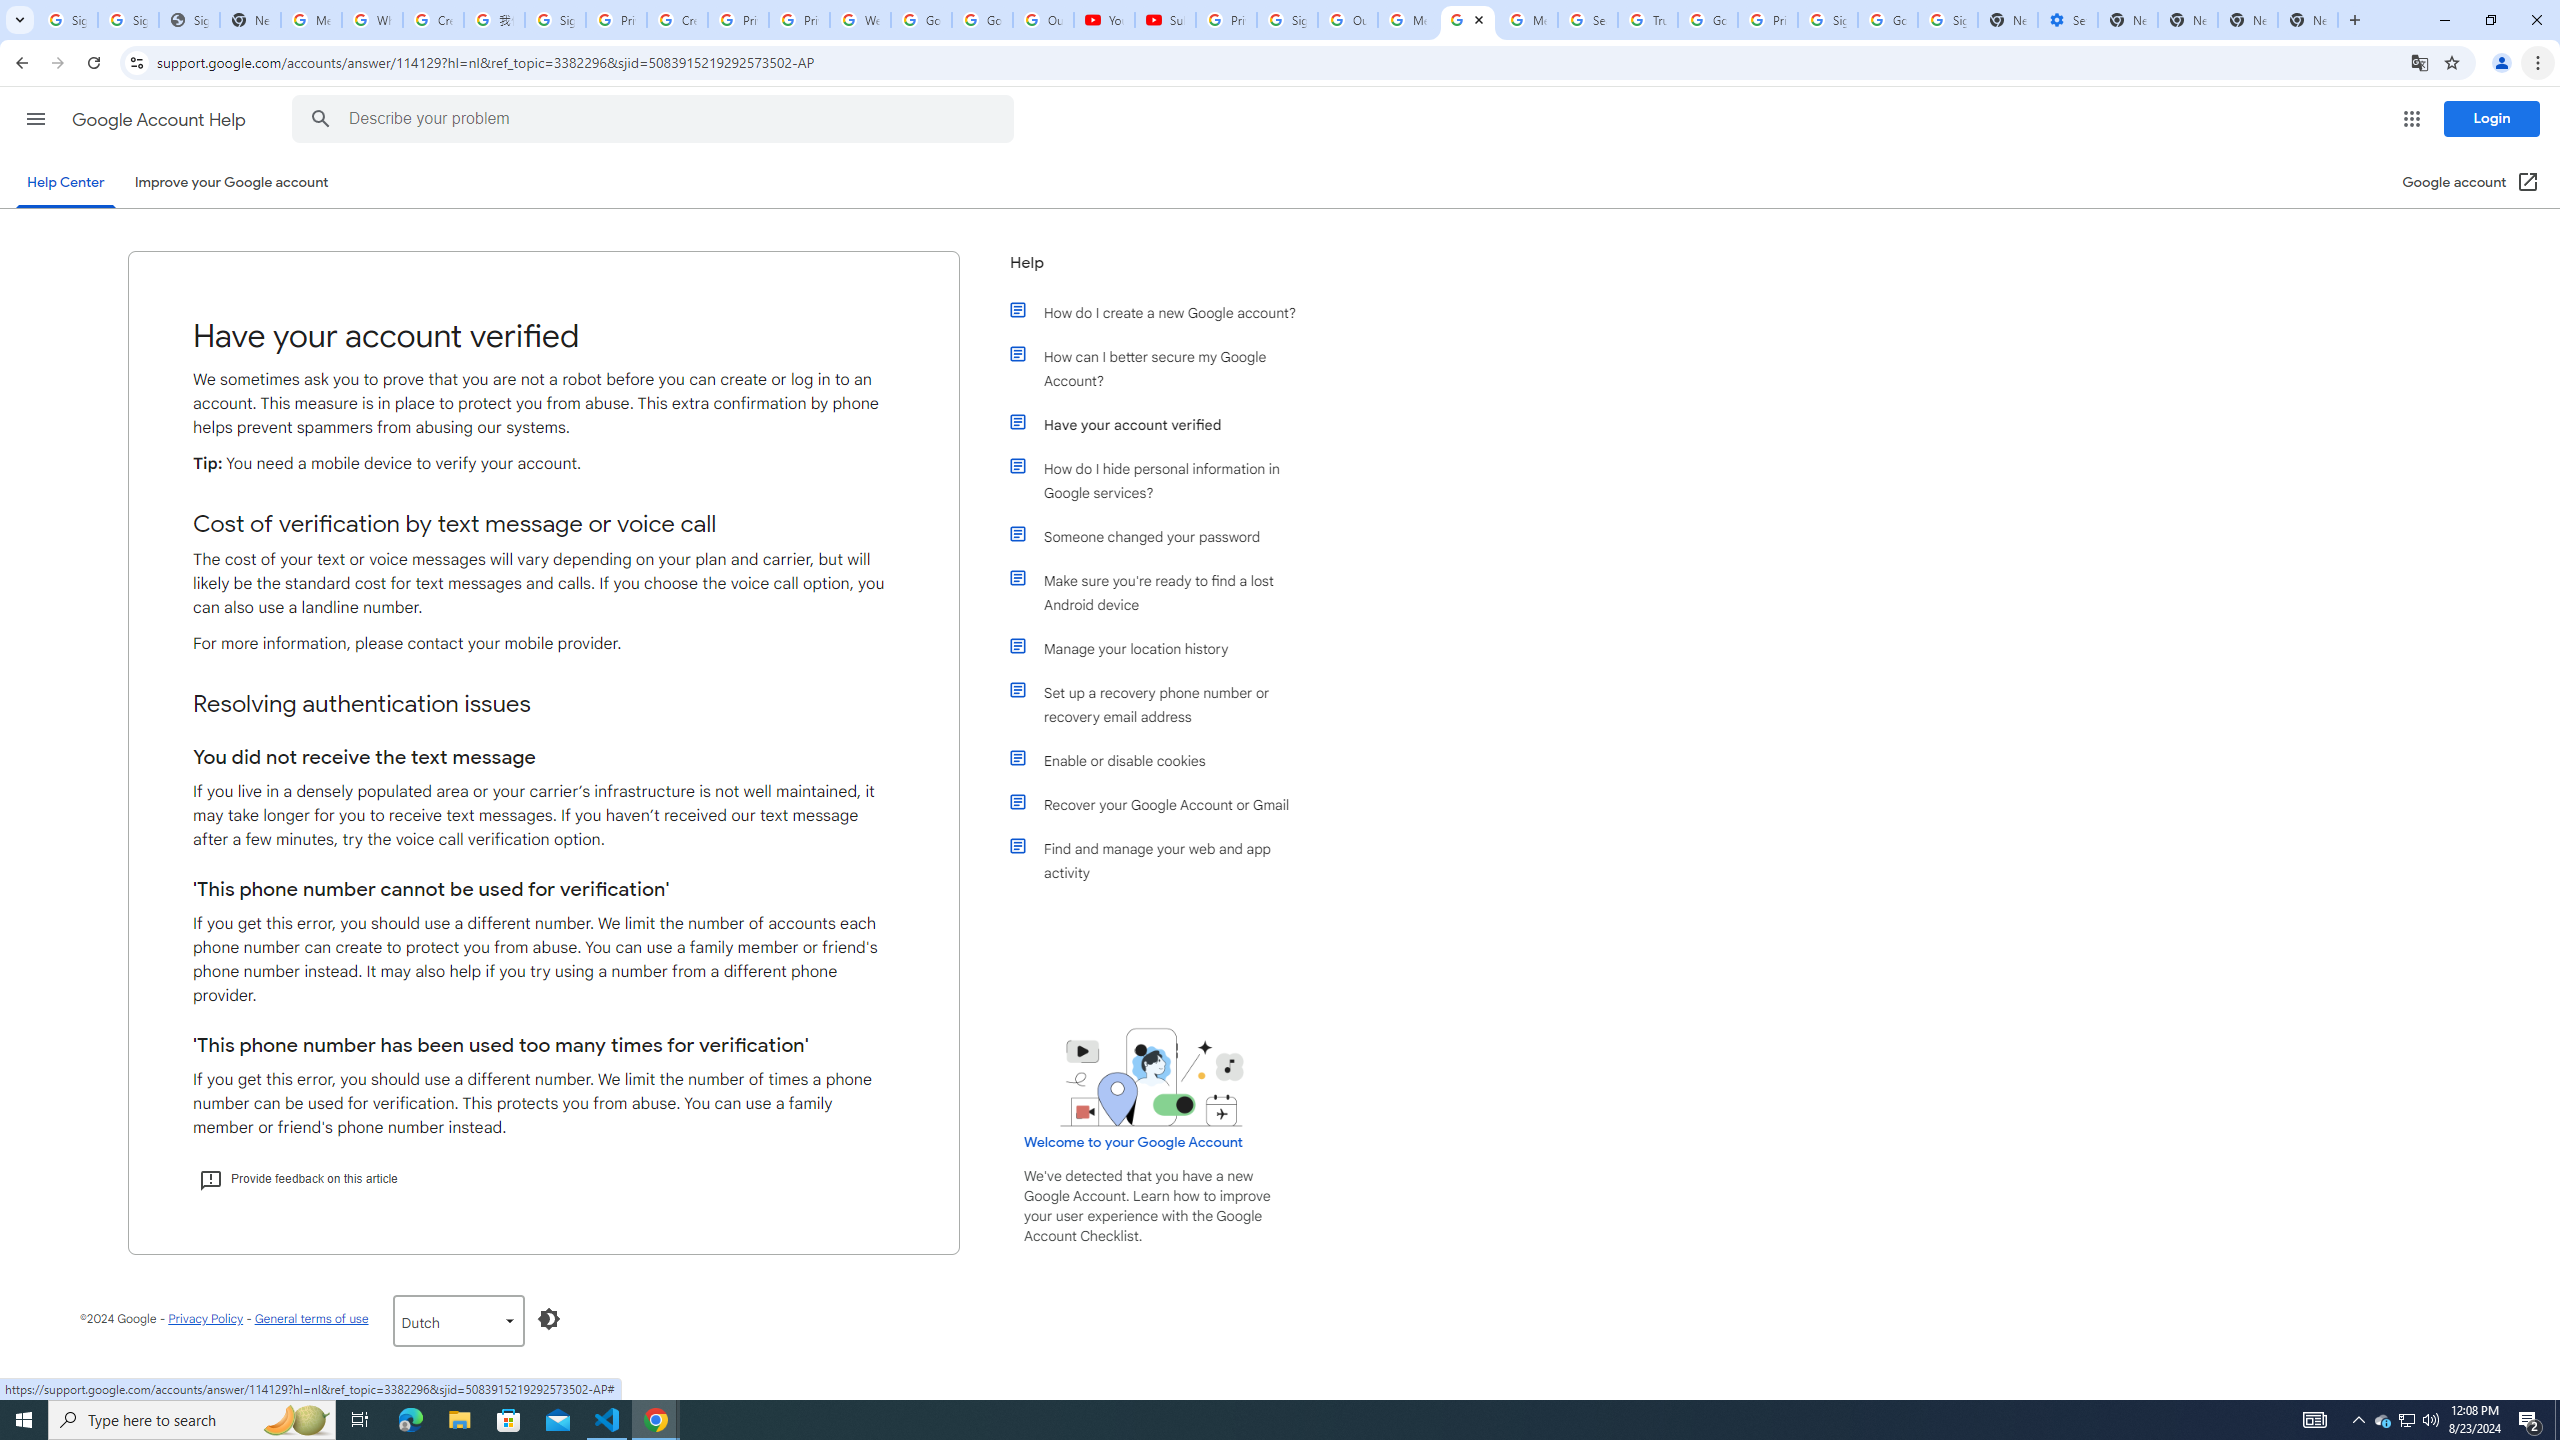 The image size is (2560, 1440). What do you see at coordinates (231, 182) in the screenshot?
I see `Improve your Google account` at bounding box center [231, 182].